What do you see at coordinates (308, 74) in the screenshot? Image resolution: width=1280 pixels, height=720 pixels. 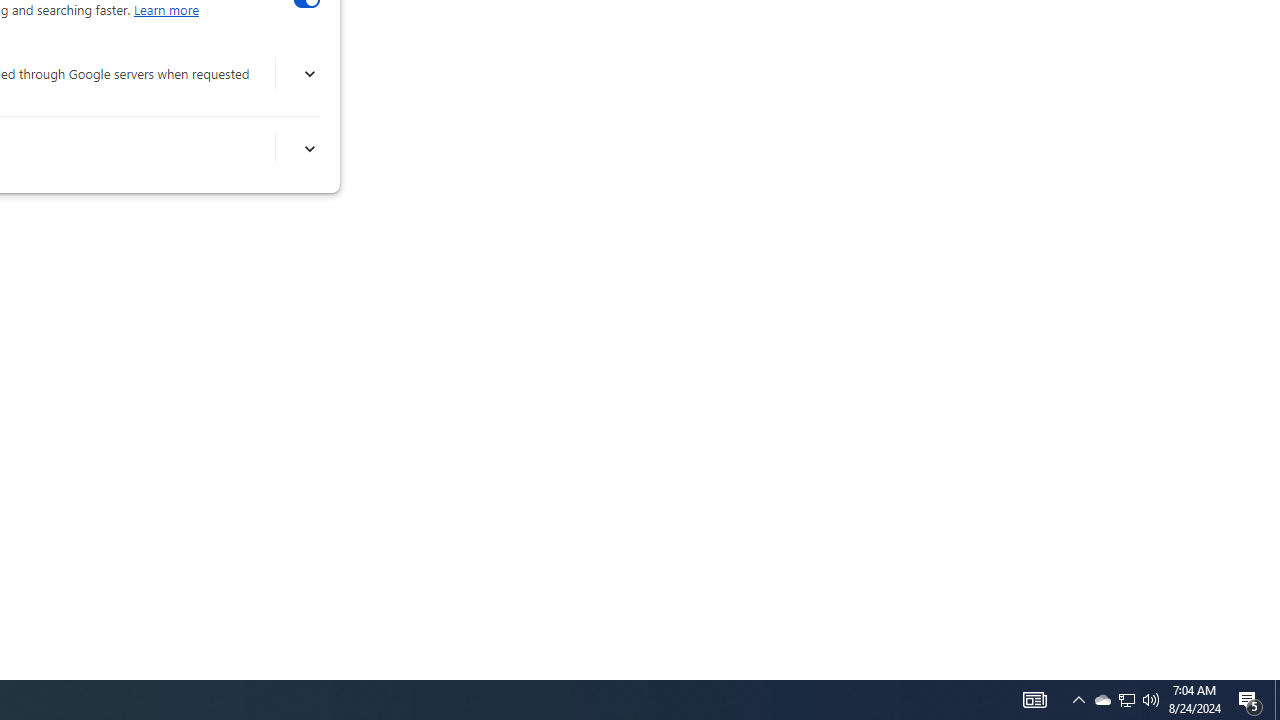 I see ` More info about turning on extended preloading` at bounding box center [308, 74].